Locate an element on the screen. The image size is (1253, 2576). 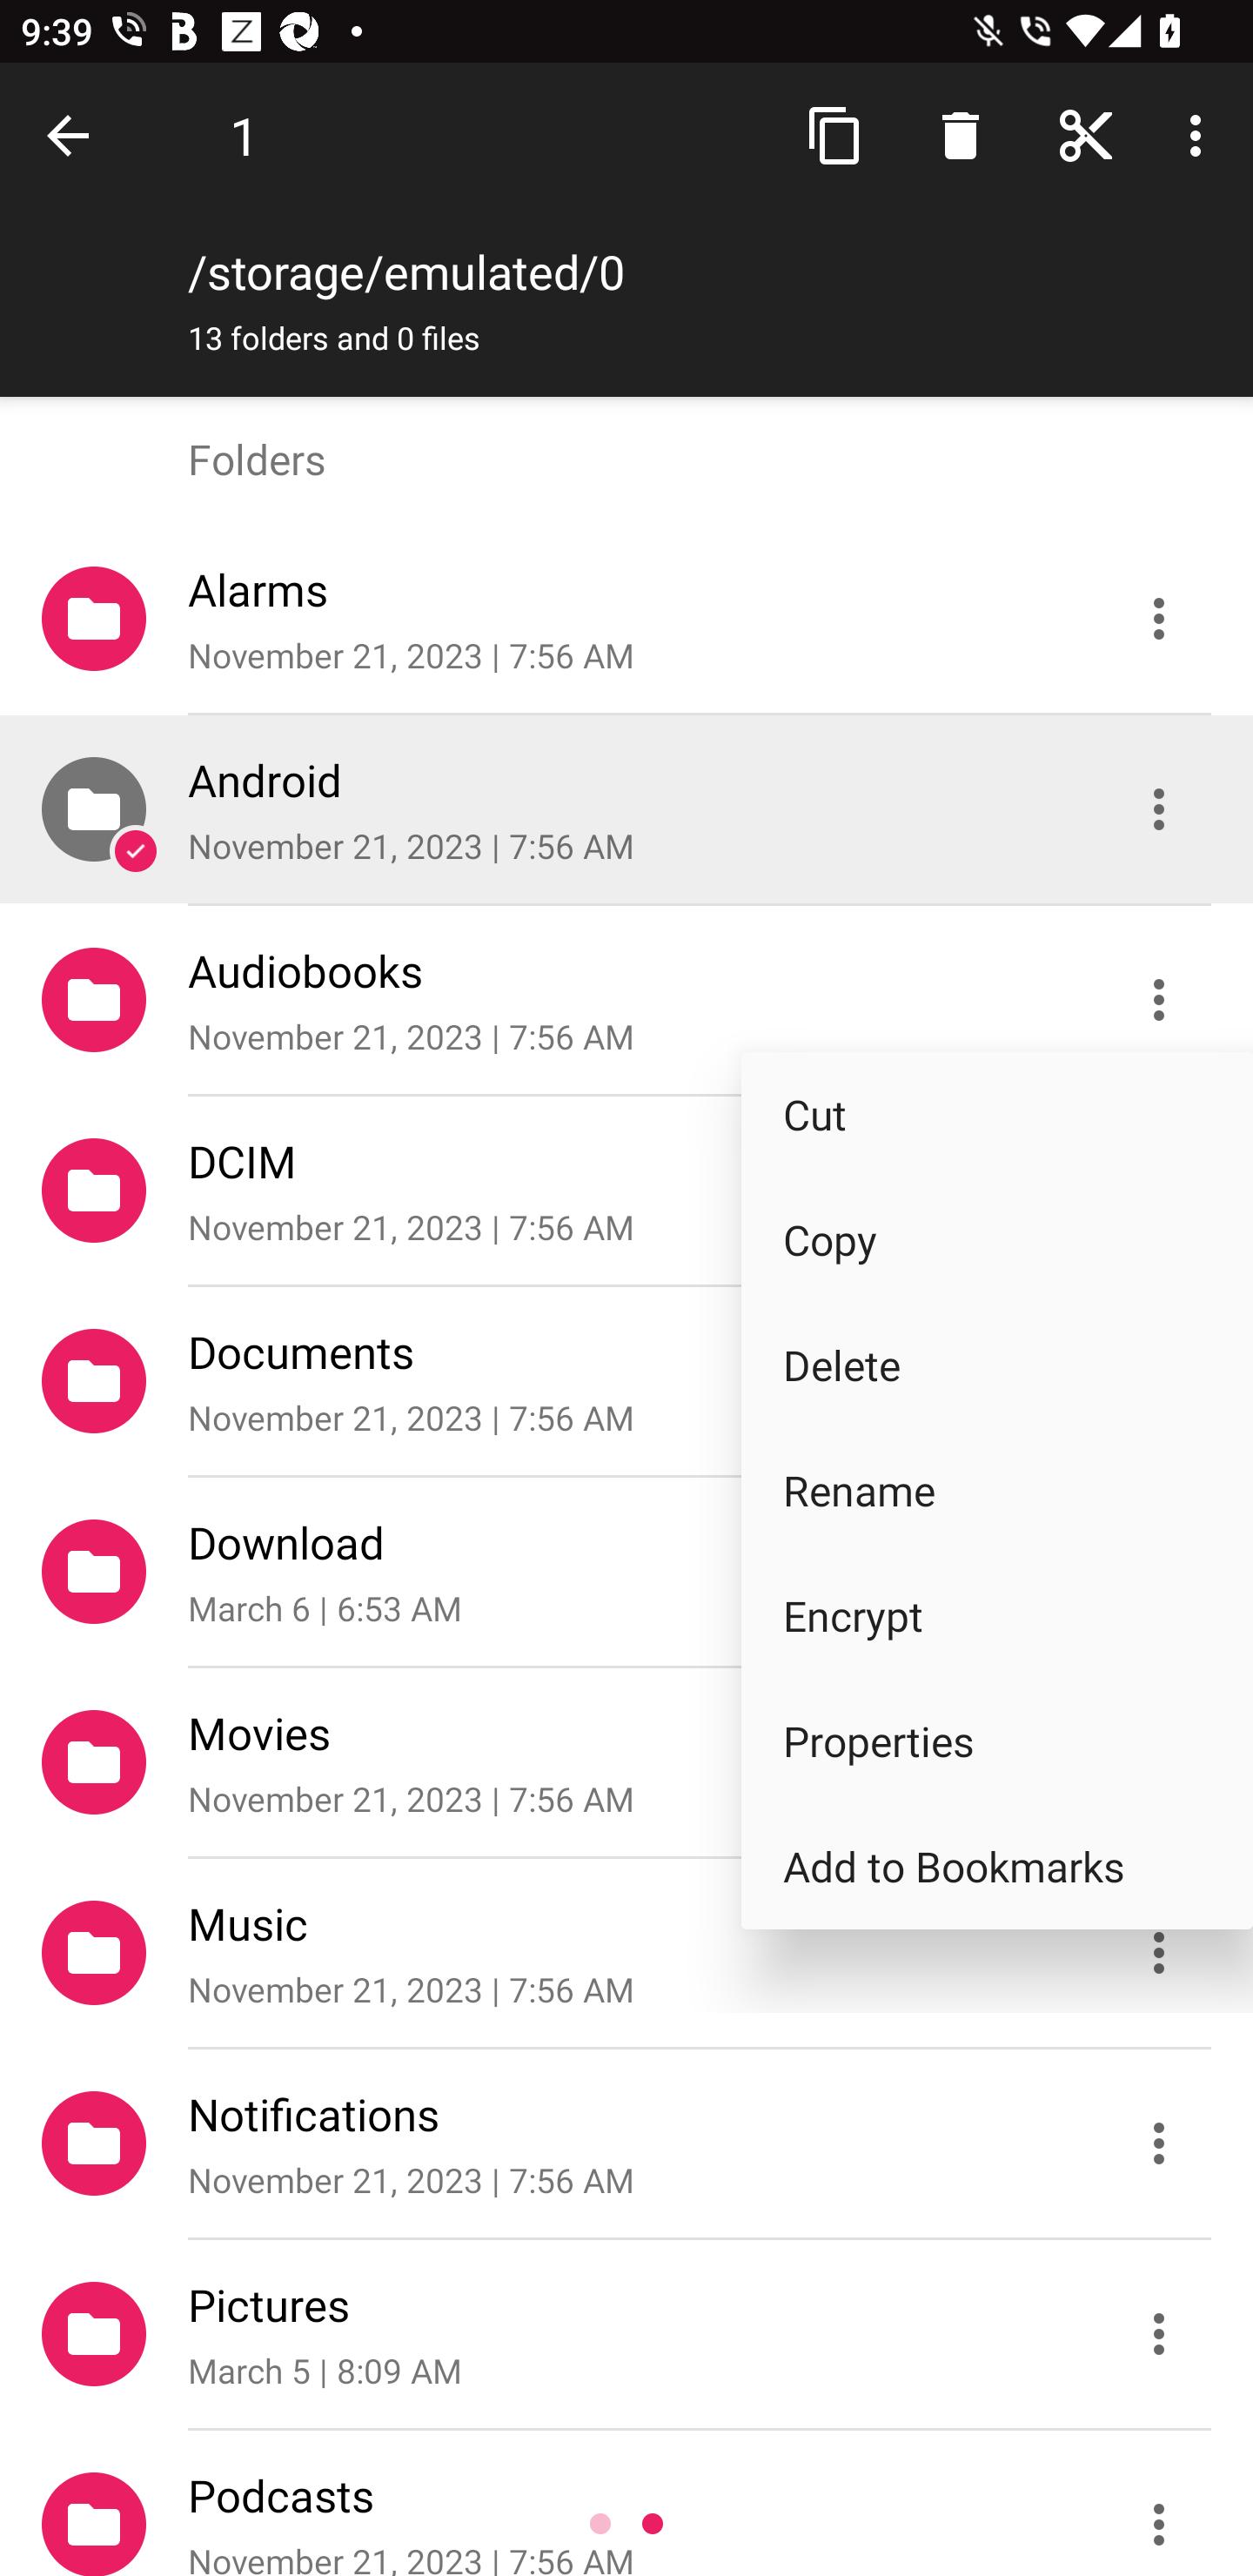
Rename is located at coordinates (997, 1490).